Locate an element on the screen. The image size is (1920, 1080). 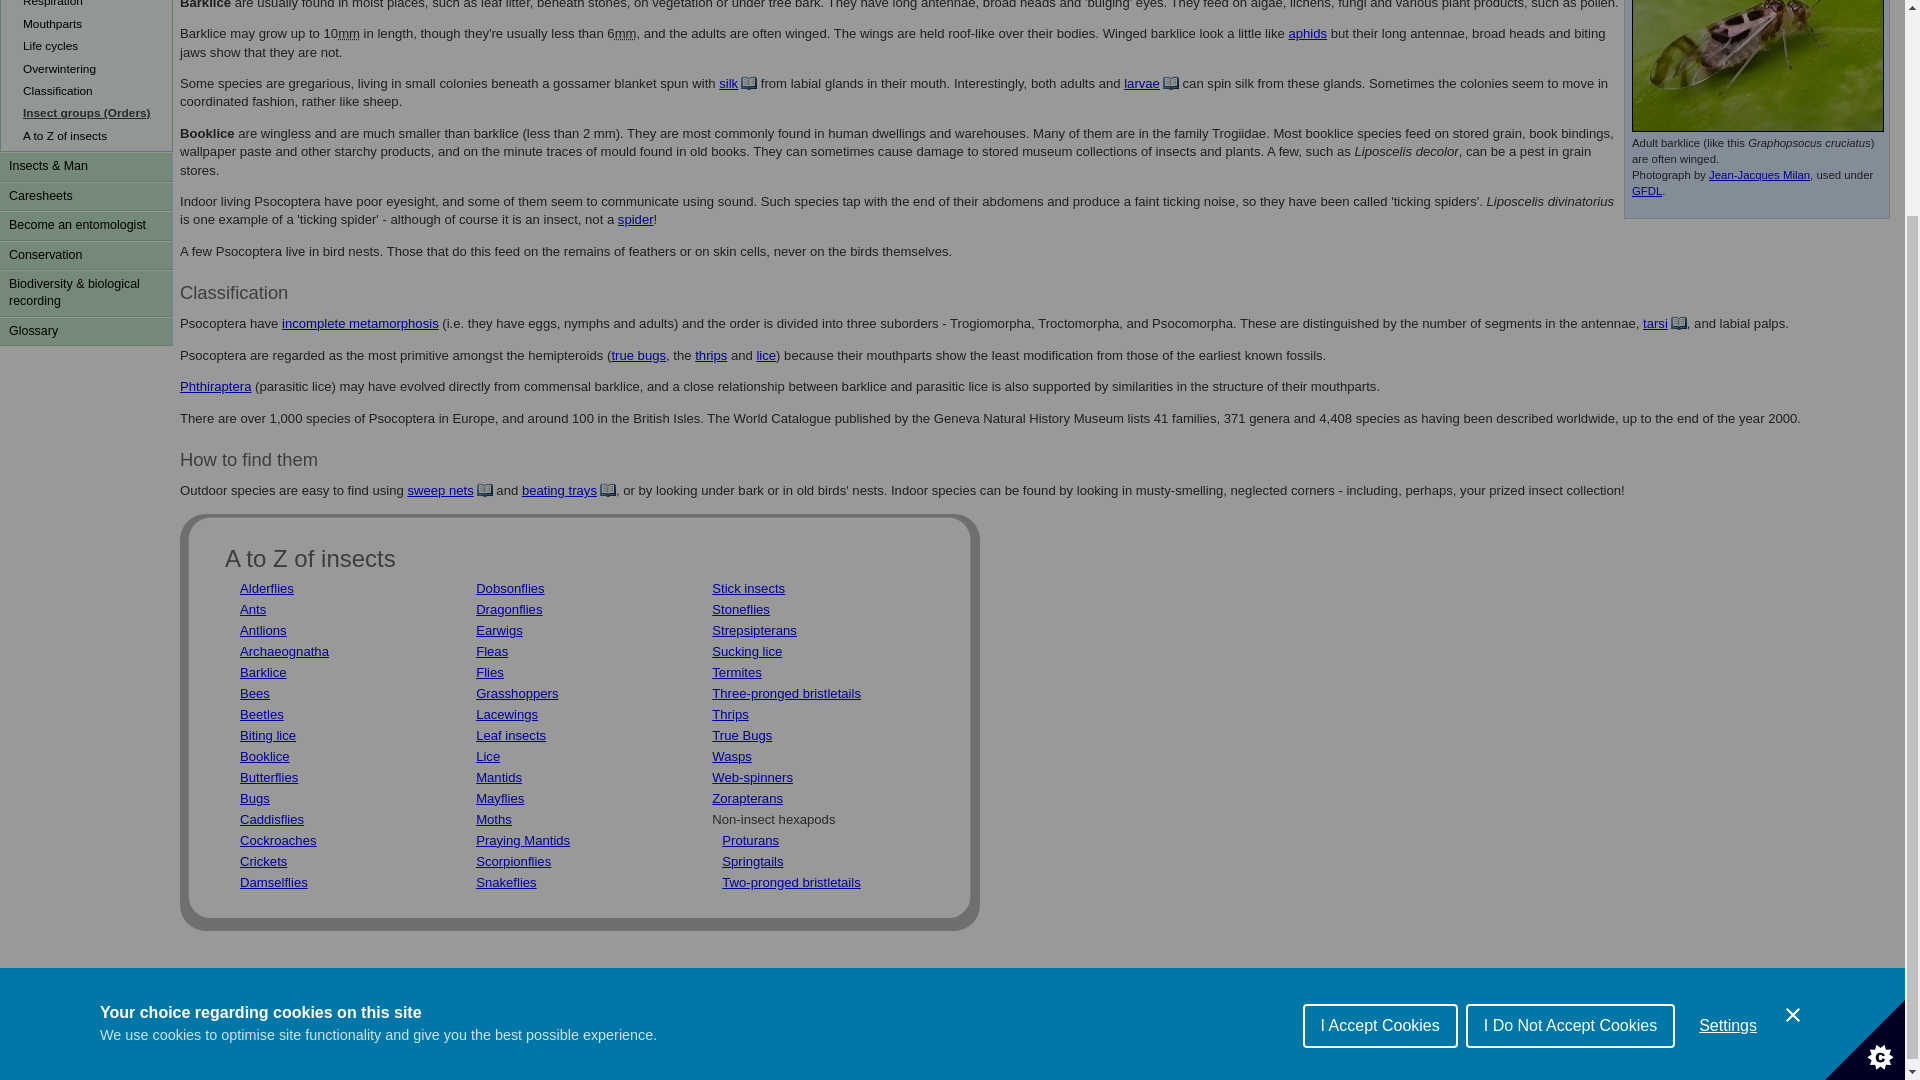
Become an entomologist is located at coordinates (86, 224).